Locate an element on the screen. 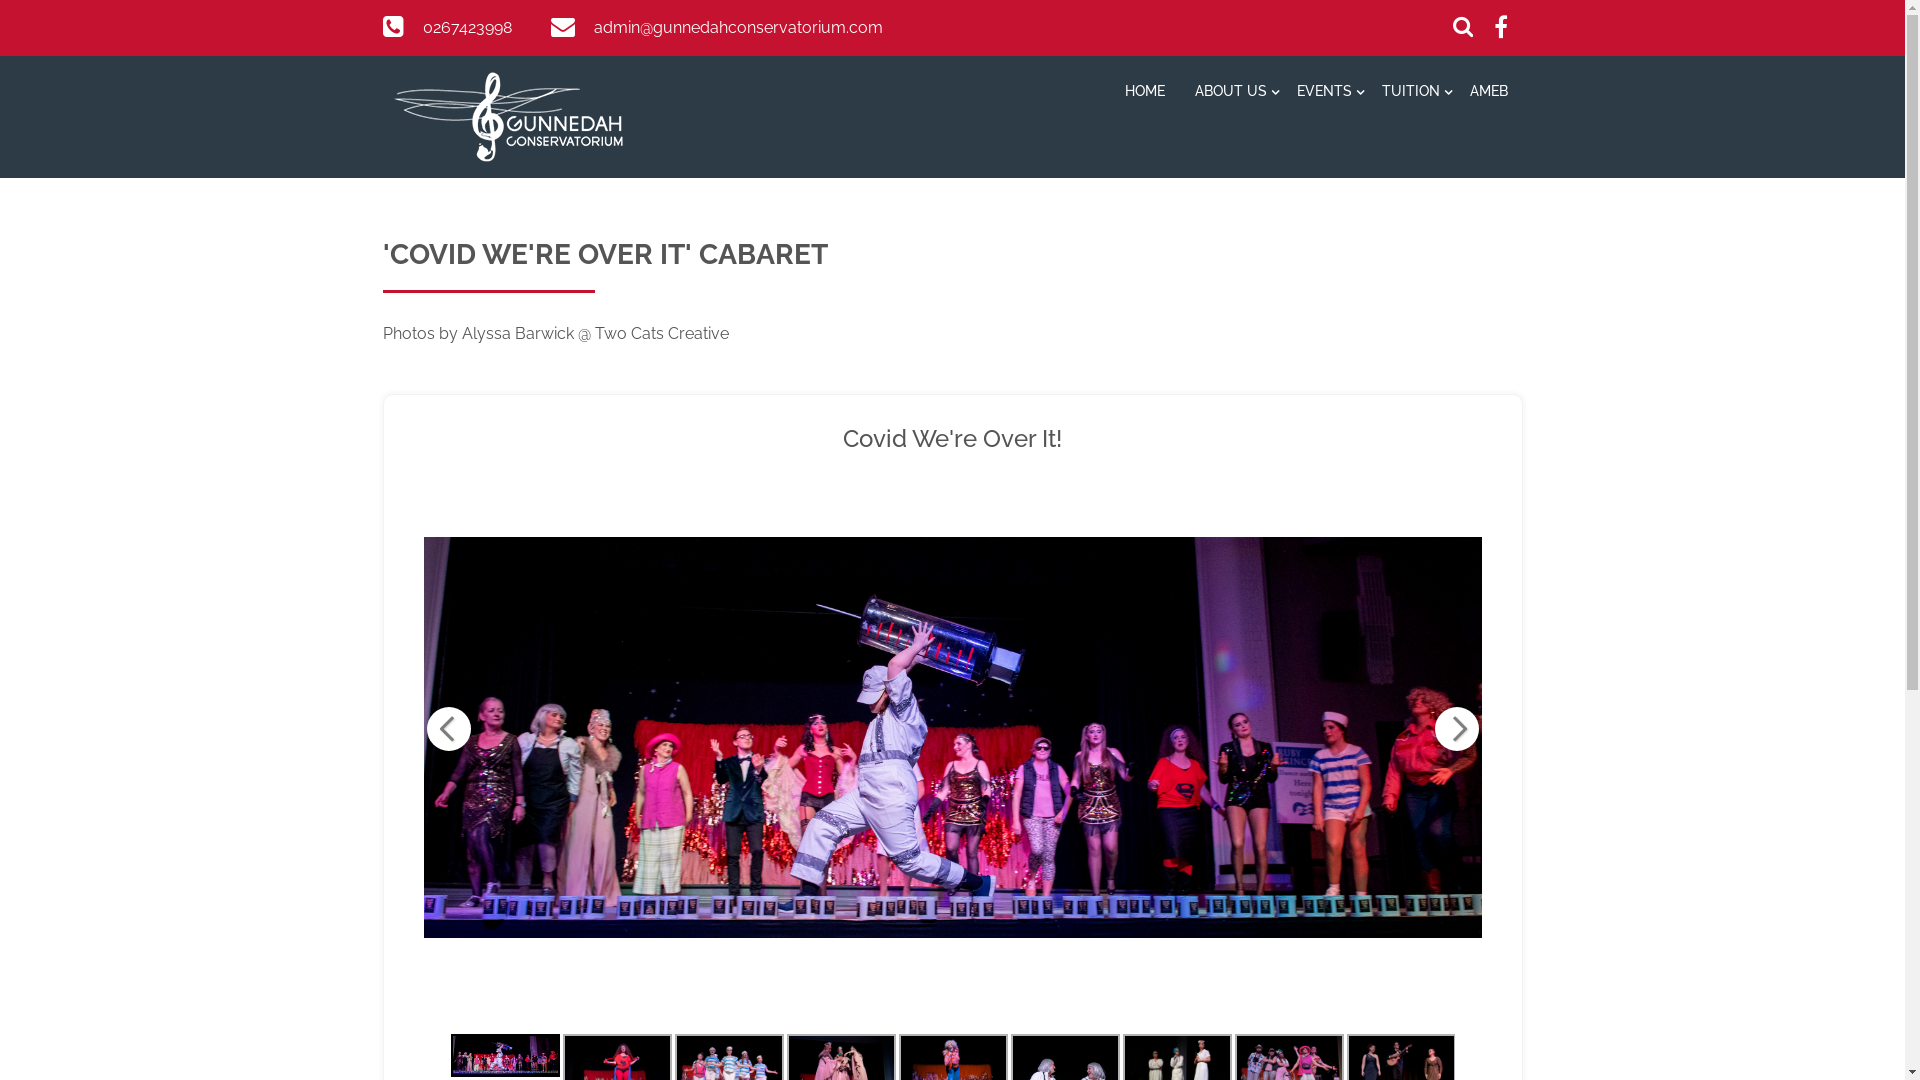  EVENTS is located at coordinates (1324, 94).